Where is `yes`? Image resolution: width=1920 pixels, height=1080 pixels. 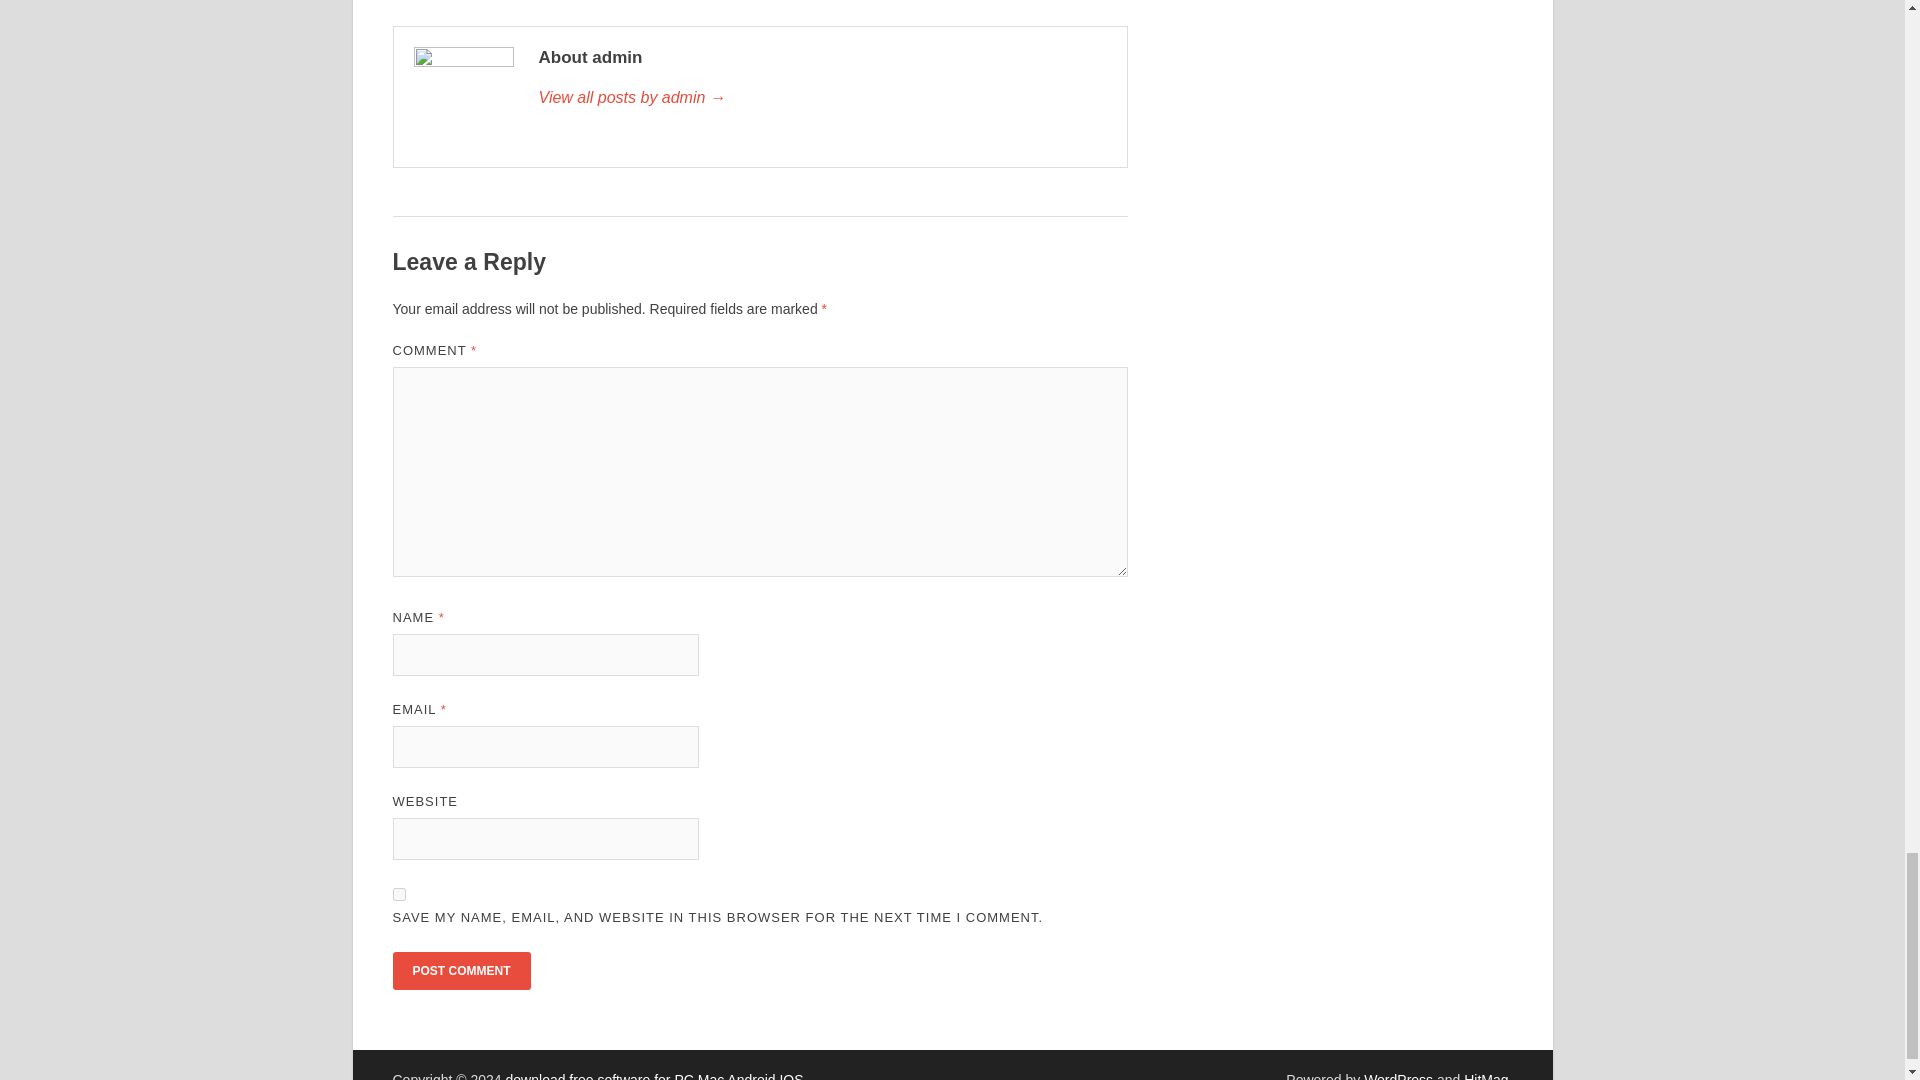
yes is located at coordinates (398, 894).